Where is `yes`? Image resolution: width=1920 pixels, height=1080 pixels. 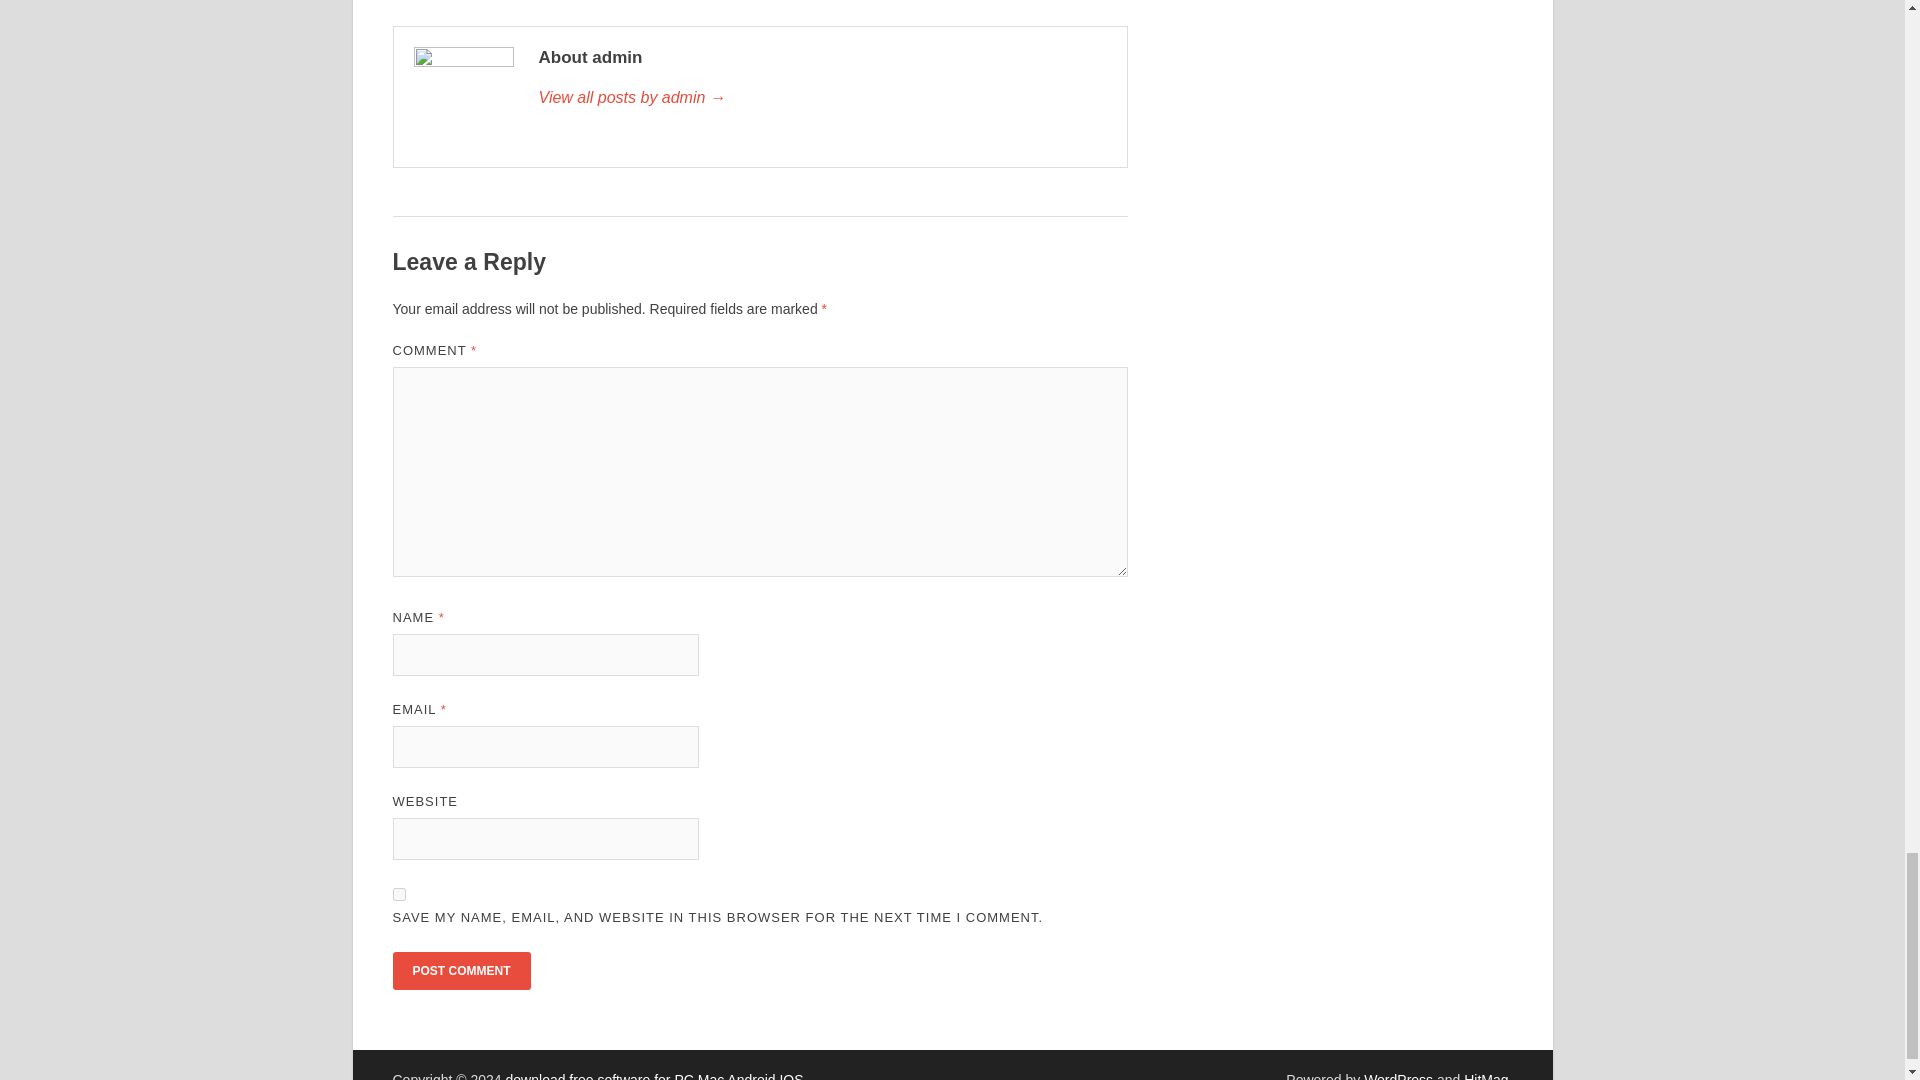
yes is located at coordinates (398, 894).